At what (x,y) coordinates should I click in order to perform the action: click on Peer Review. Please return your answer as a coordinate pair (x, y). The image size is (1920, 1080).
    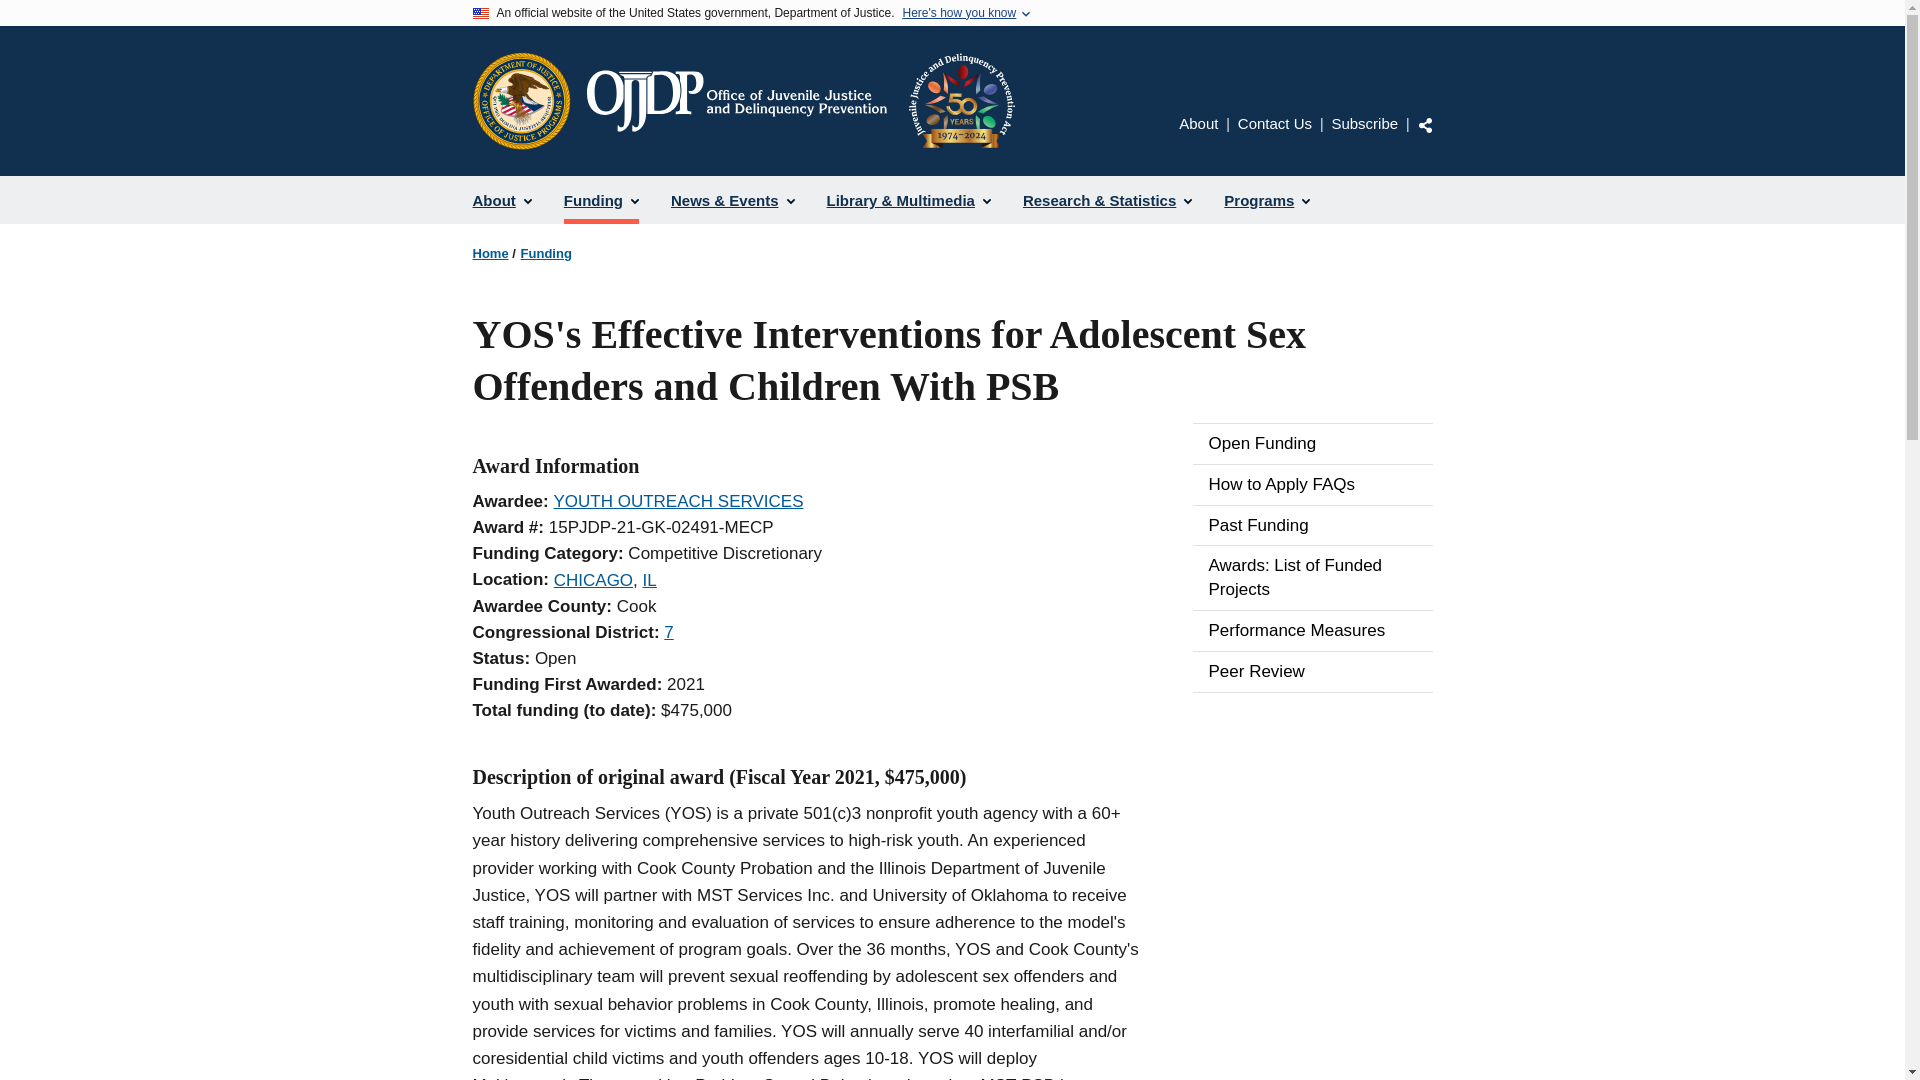
    Looking at the image, I should click on (1312, 672).